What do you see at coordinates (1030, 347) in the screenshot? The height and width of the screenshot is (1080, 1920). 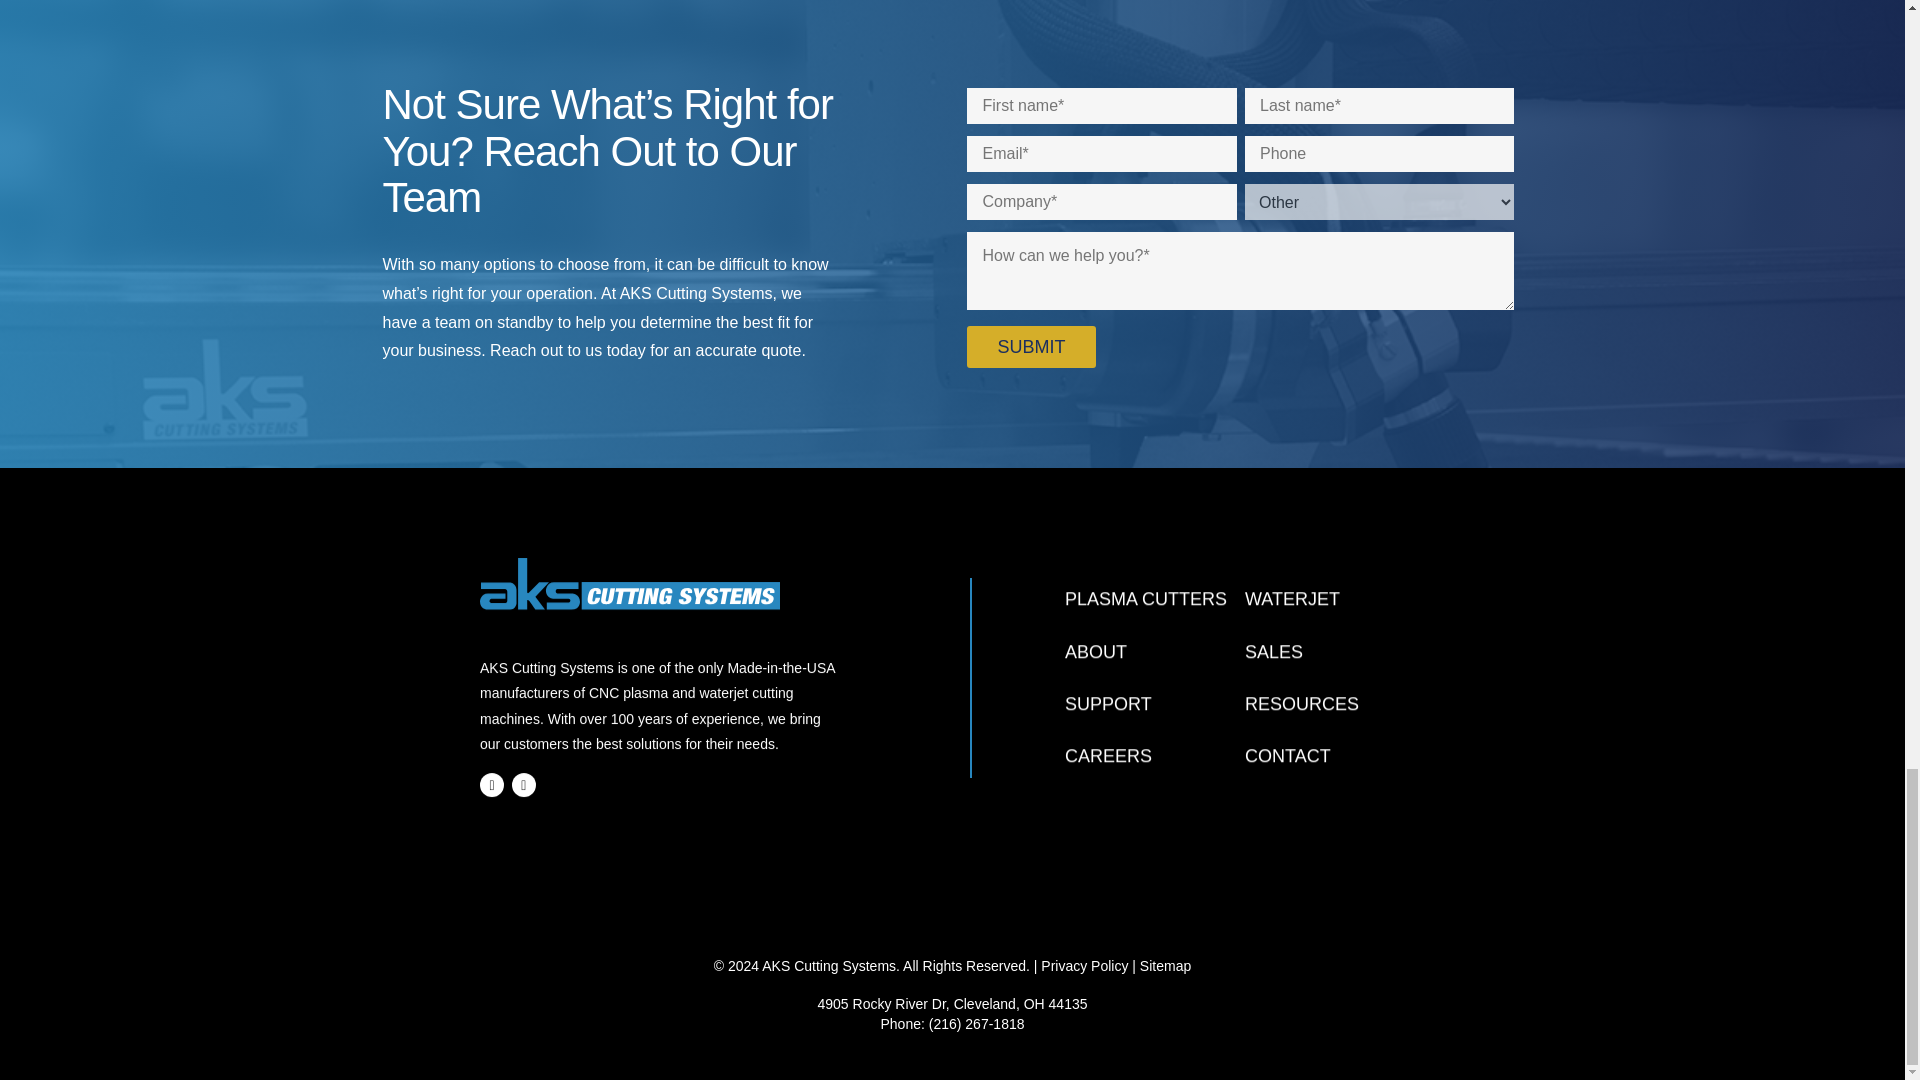 I see `Submit` at bounding box center [1030, 347].